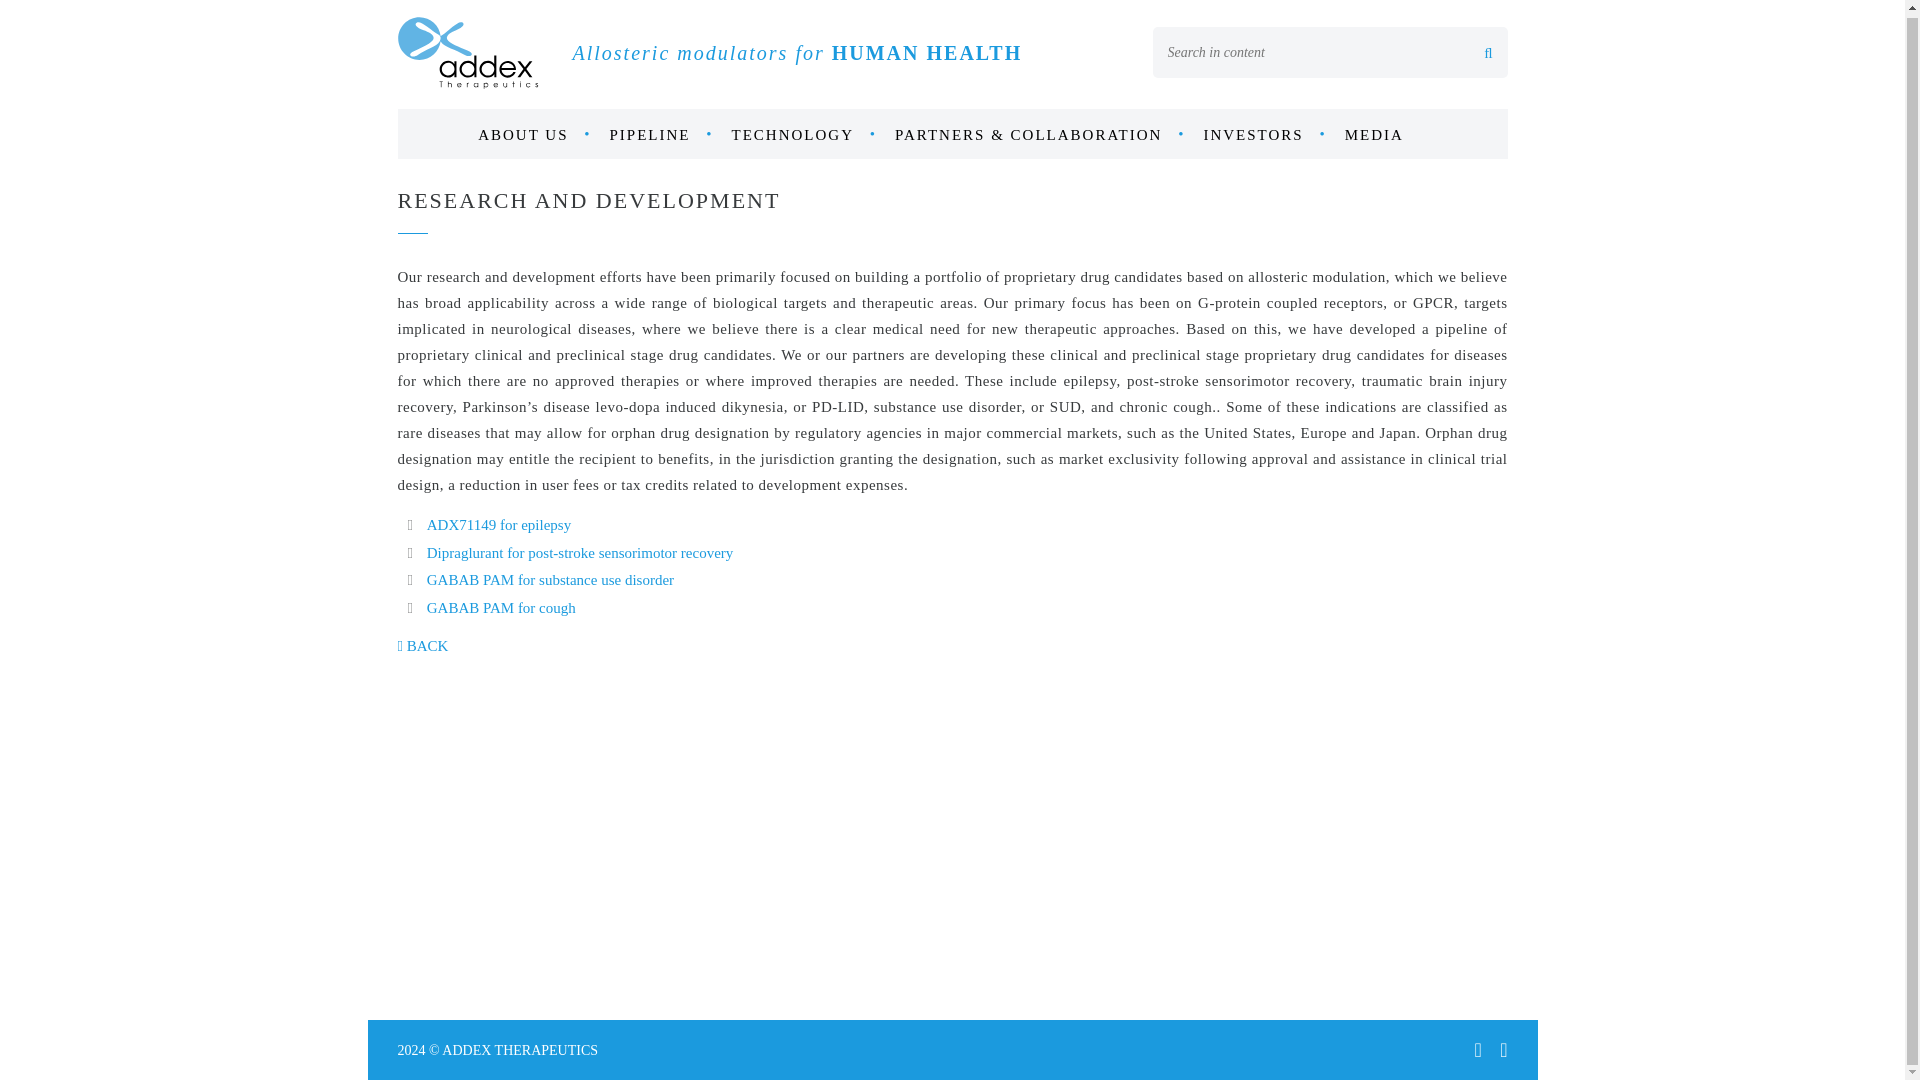  I want to click on GABAB PAM for cough, so click(501, 608).